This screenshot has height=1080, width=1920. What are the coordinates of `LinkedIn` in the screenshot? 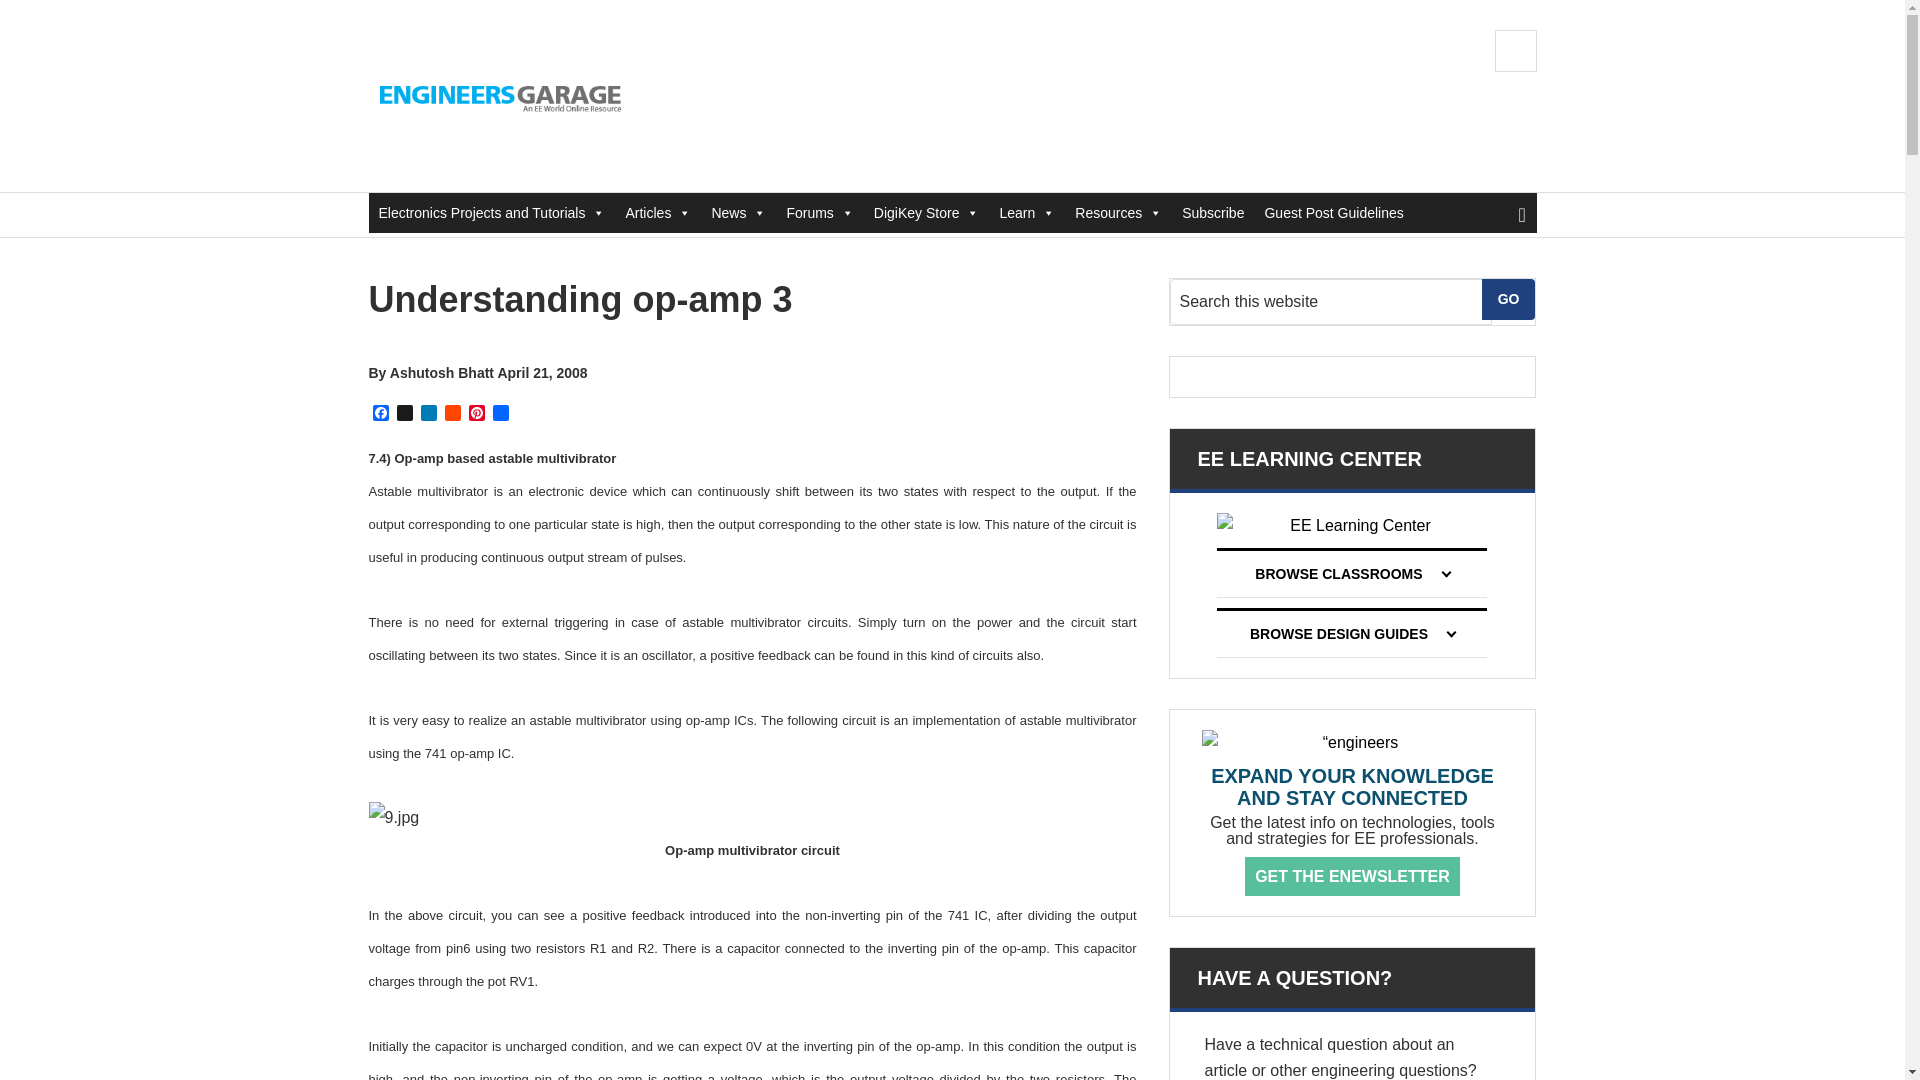 It's located at (428, 414).